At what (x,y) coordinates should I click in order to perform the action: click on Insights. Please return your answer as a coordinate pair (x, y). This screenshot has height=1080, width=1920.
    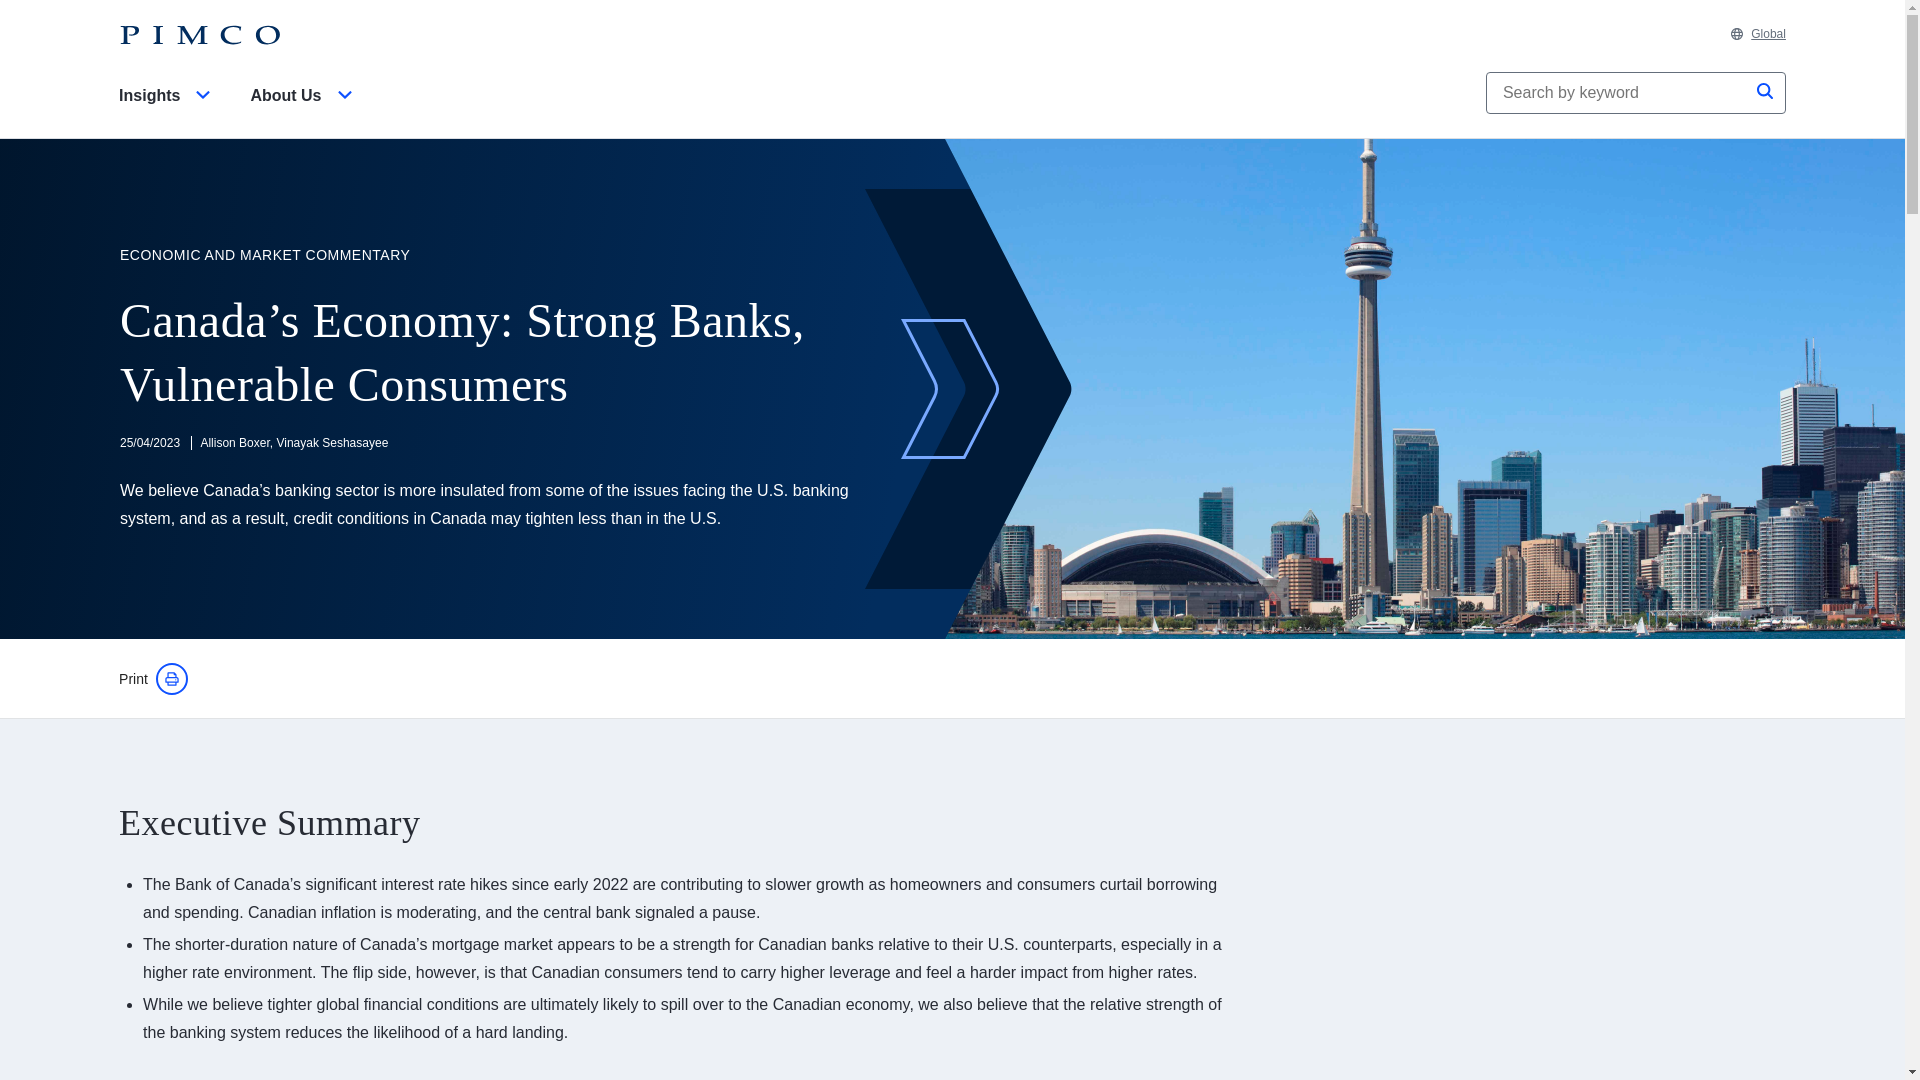
    Looking at the image, I should click on (168, 112).